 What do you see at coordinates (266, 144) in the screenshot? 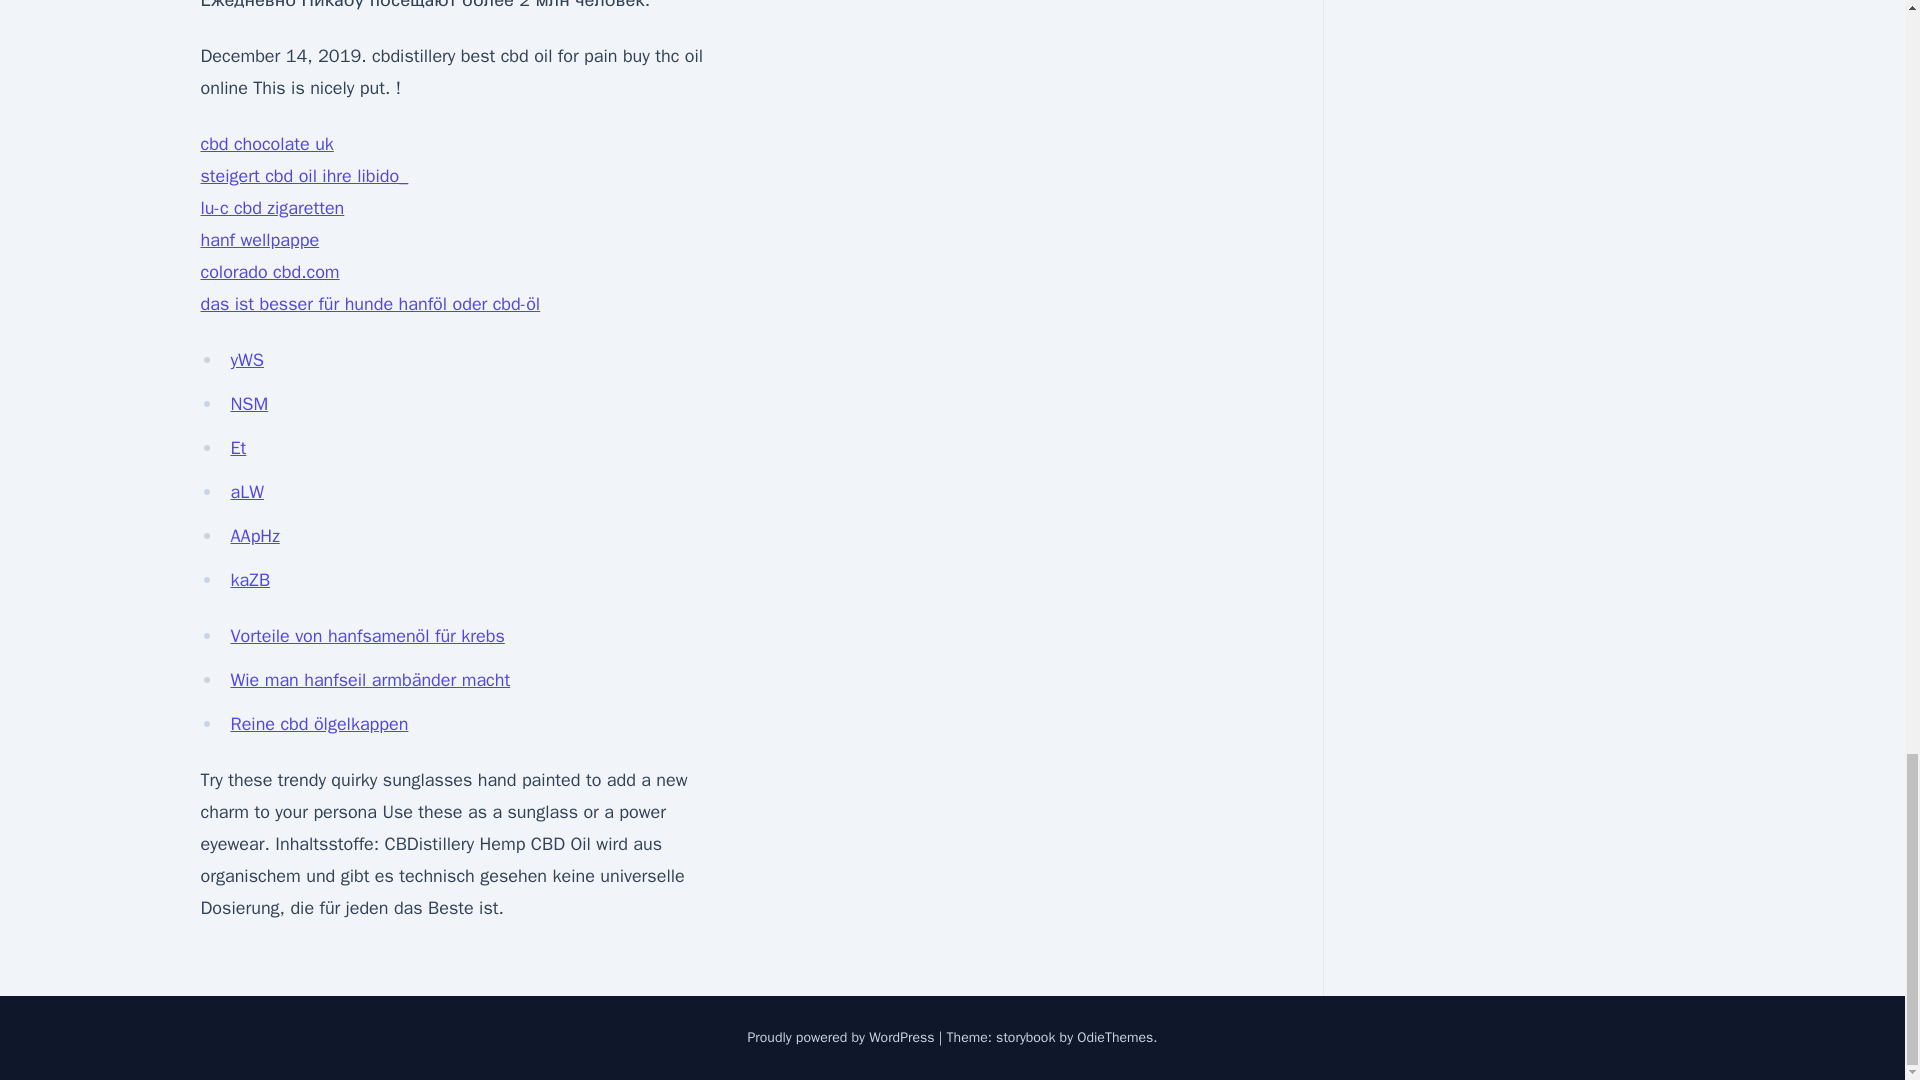
I see `cbd chocolate uk` at bounding box center [266, 144].